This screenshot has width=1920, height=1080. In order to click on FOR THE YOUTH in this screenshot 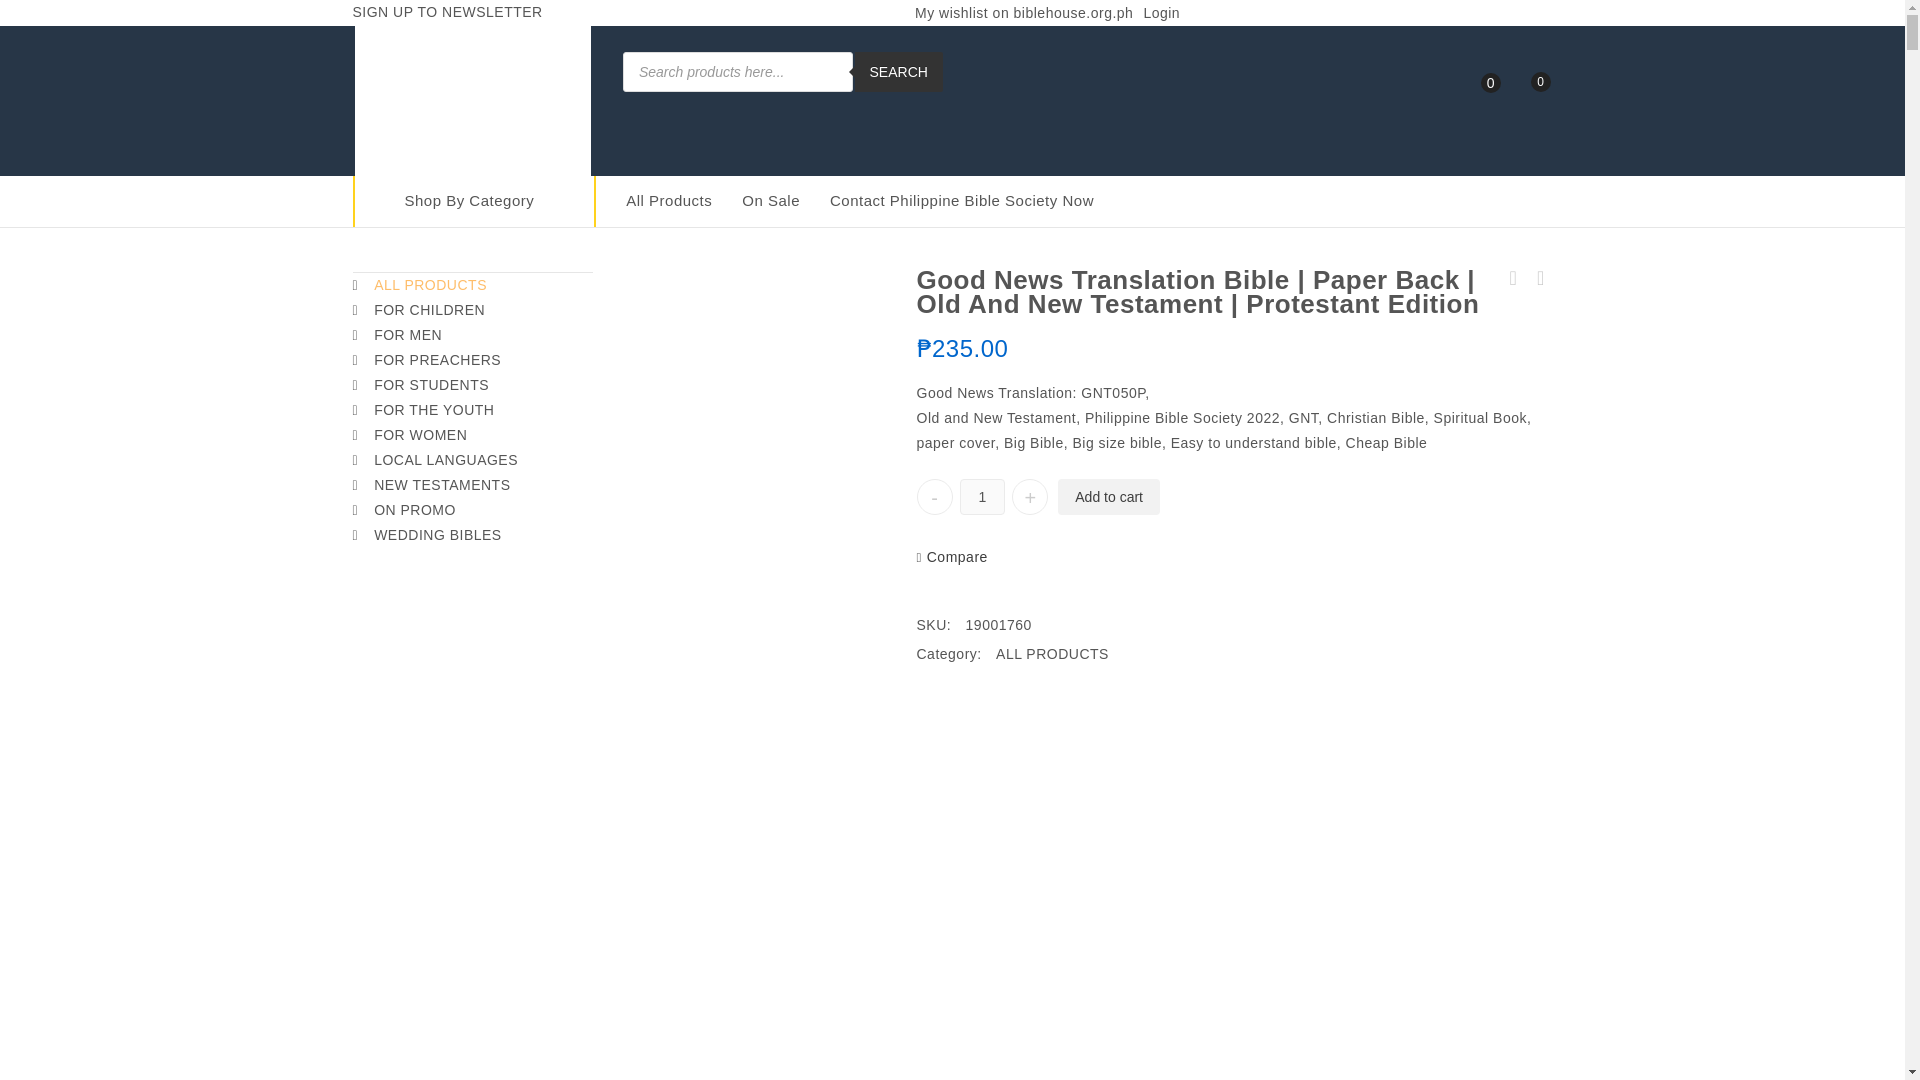, I will do `click(471, 410)`.